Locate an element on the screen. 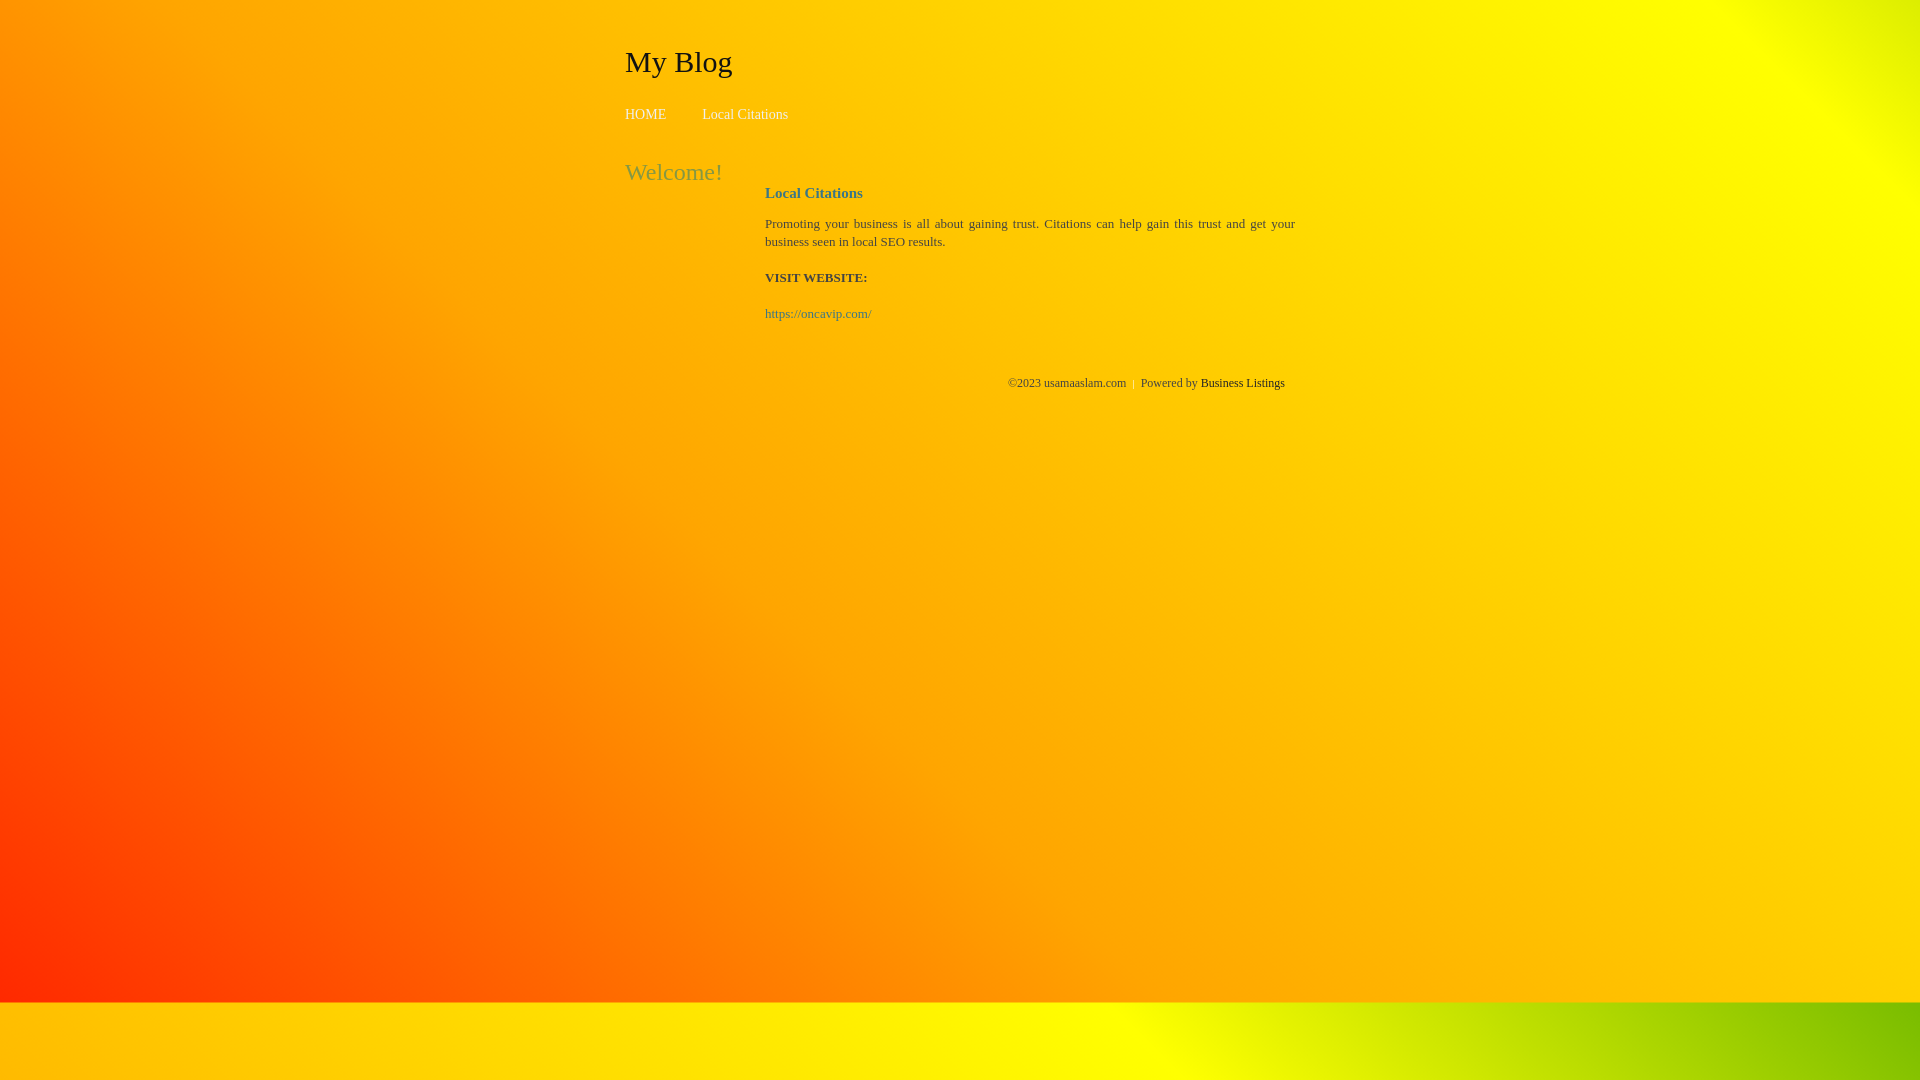 This screenshot has width=1920, height=1080. Local Citations is located at coordinates (745, 114).